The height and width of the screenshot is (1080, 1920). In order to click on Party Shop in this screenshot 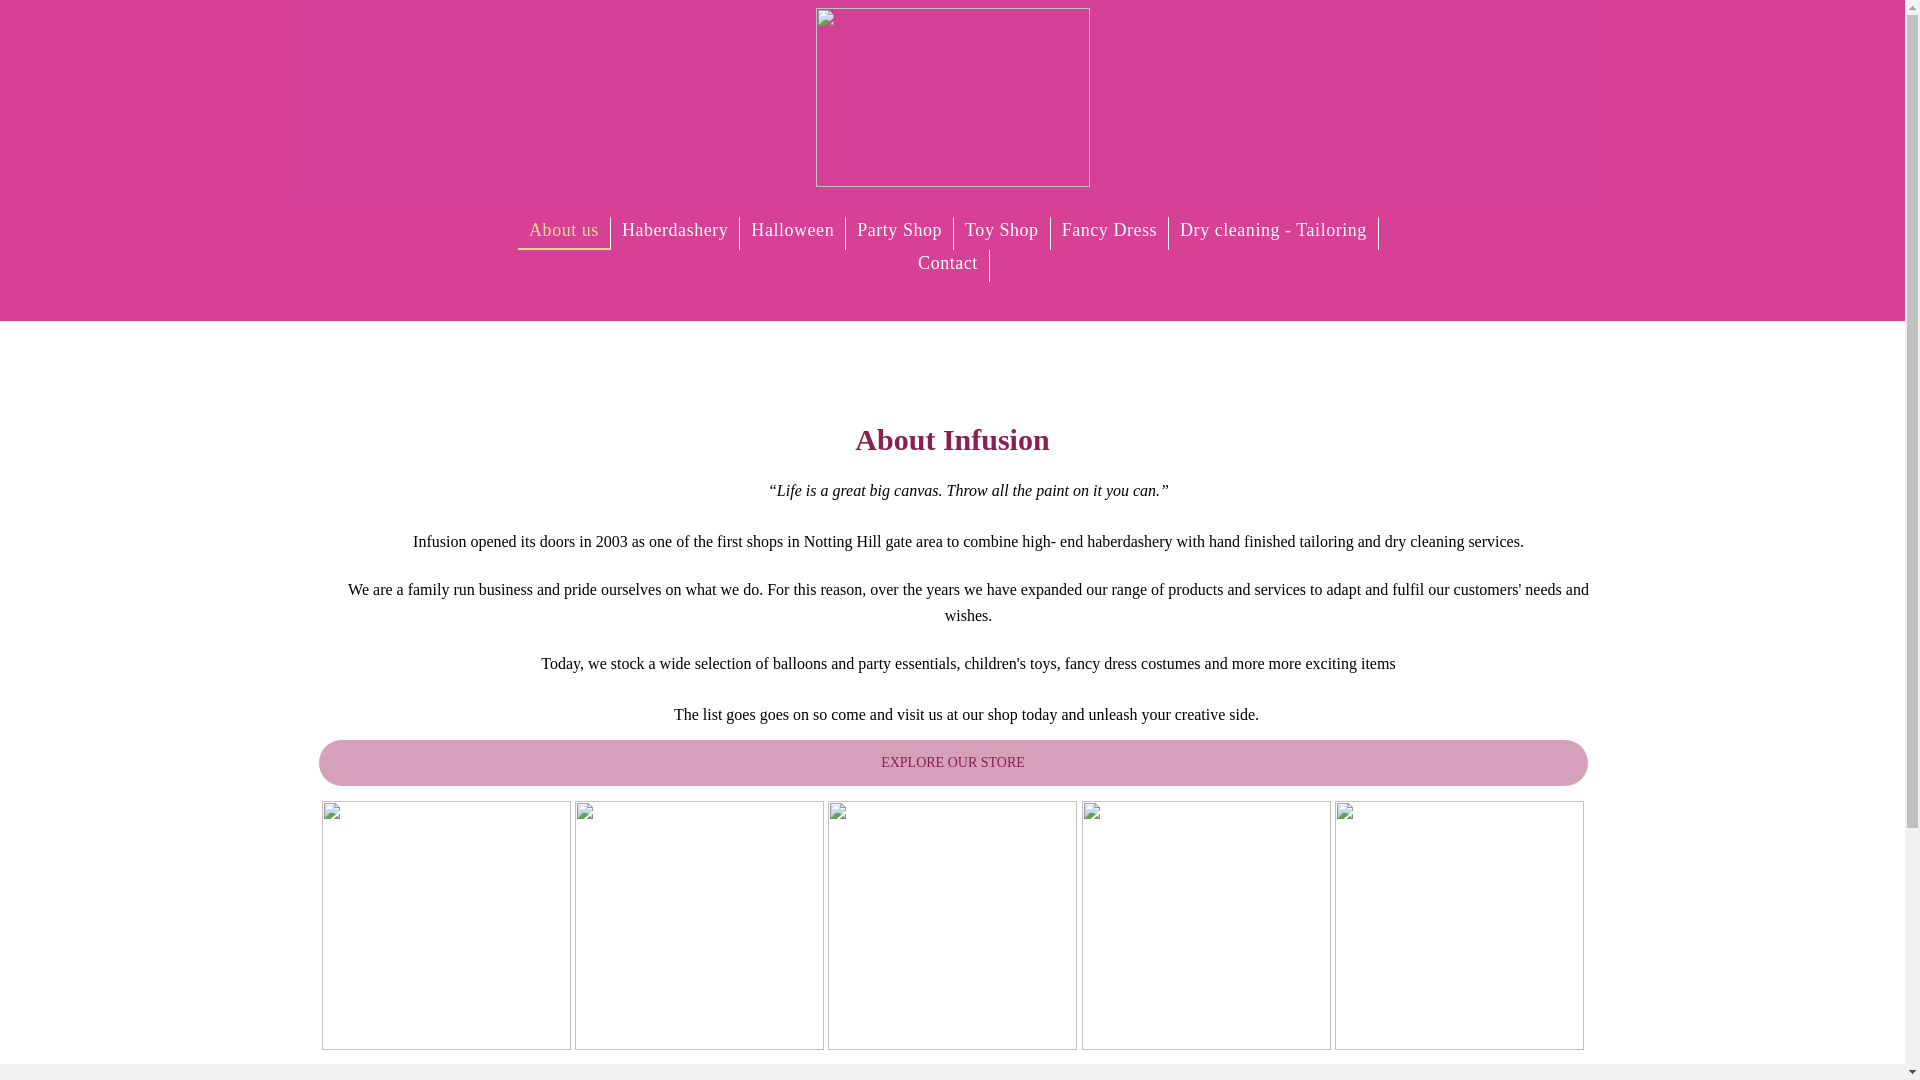, I will do `click(900, 233)`.